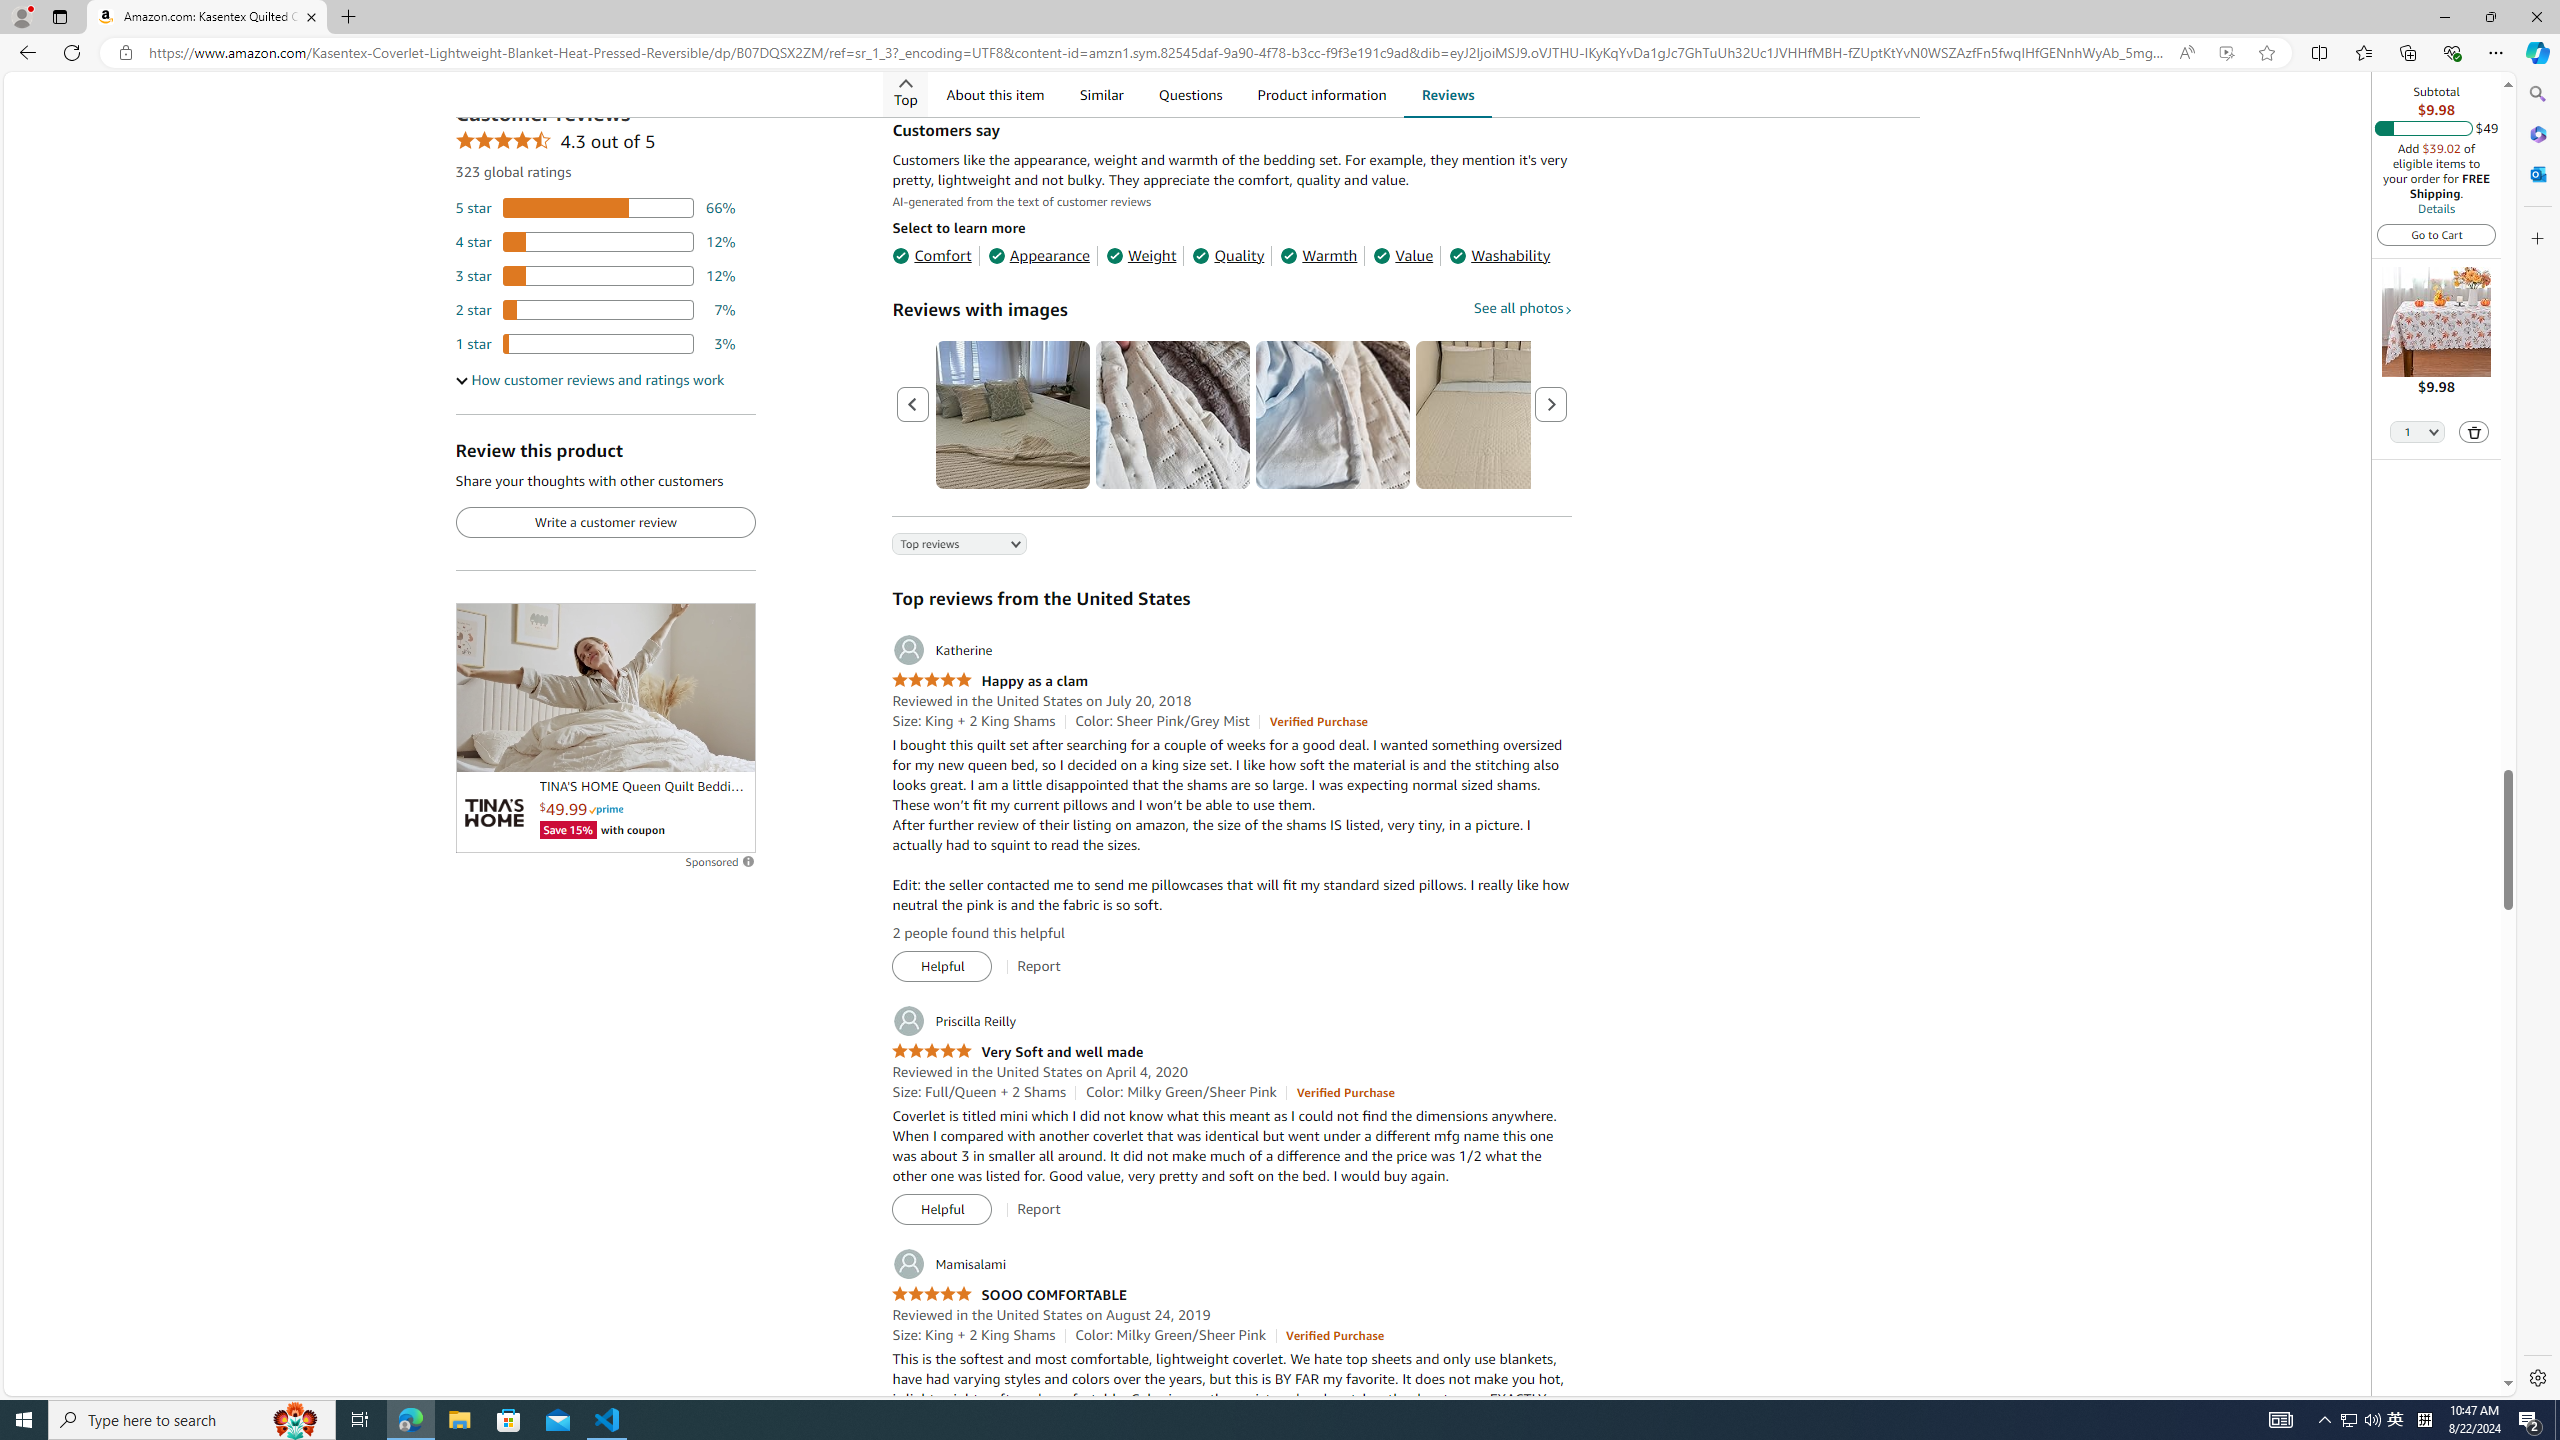  What do you see at coordinates (912, 405) in the screenshot?
I see `Previous page` at bounding box center [912, 405].